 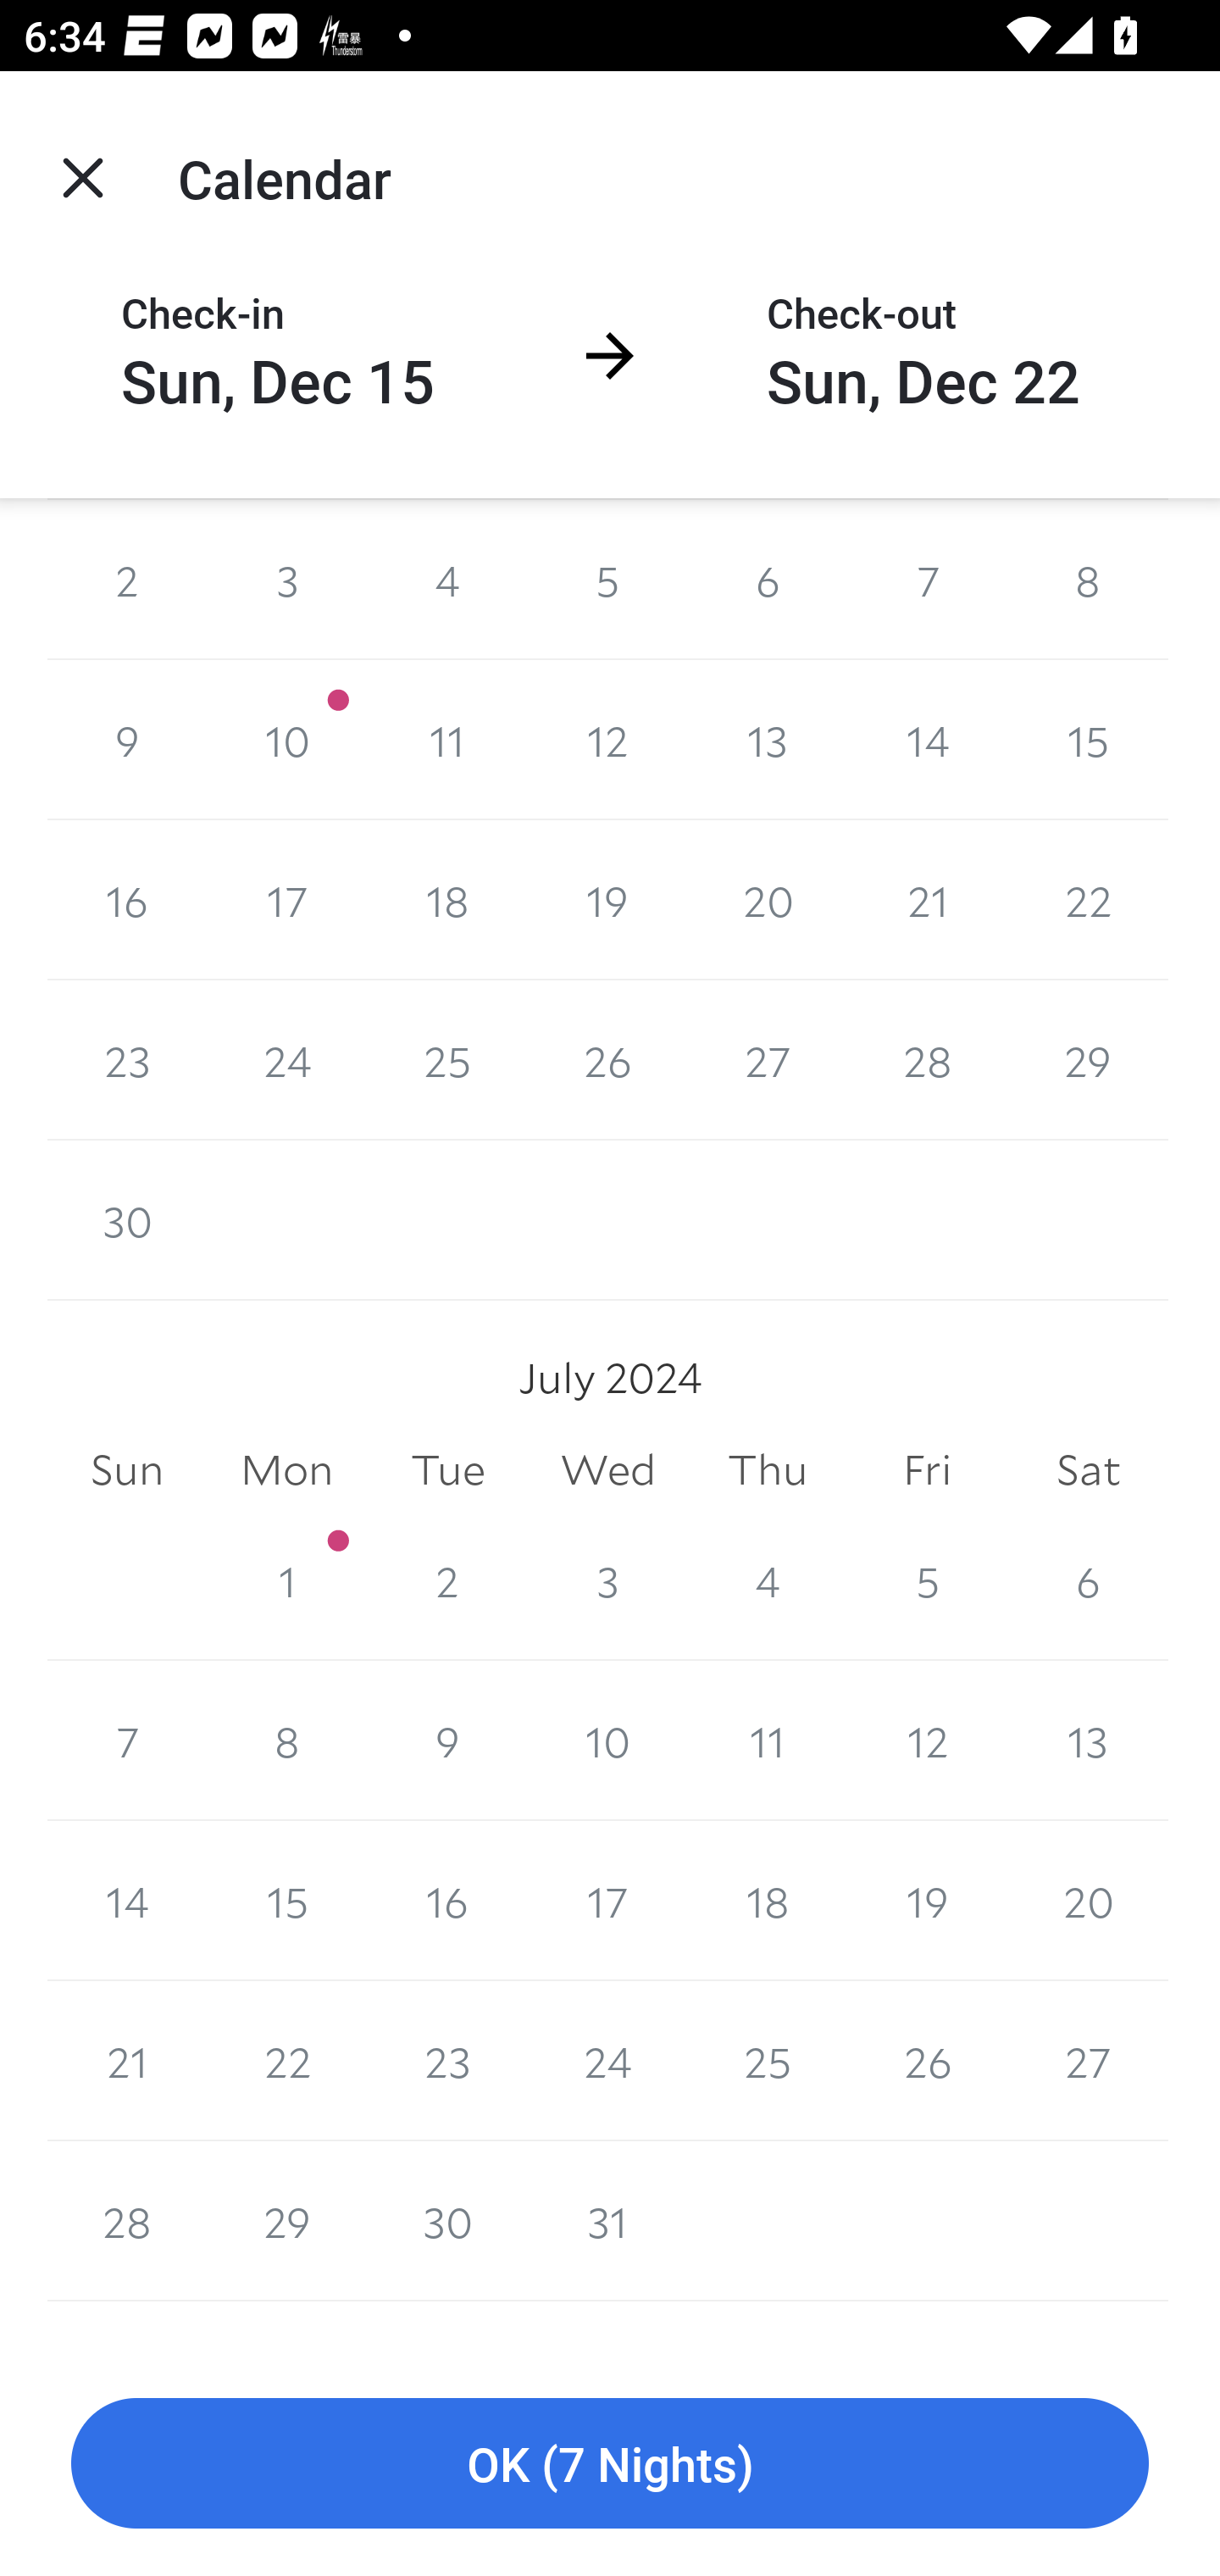 What do you see at coordinates (286, 1061) in the screenshot?
I see `24 24 June 2024` at bounding box center [286, 1061].